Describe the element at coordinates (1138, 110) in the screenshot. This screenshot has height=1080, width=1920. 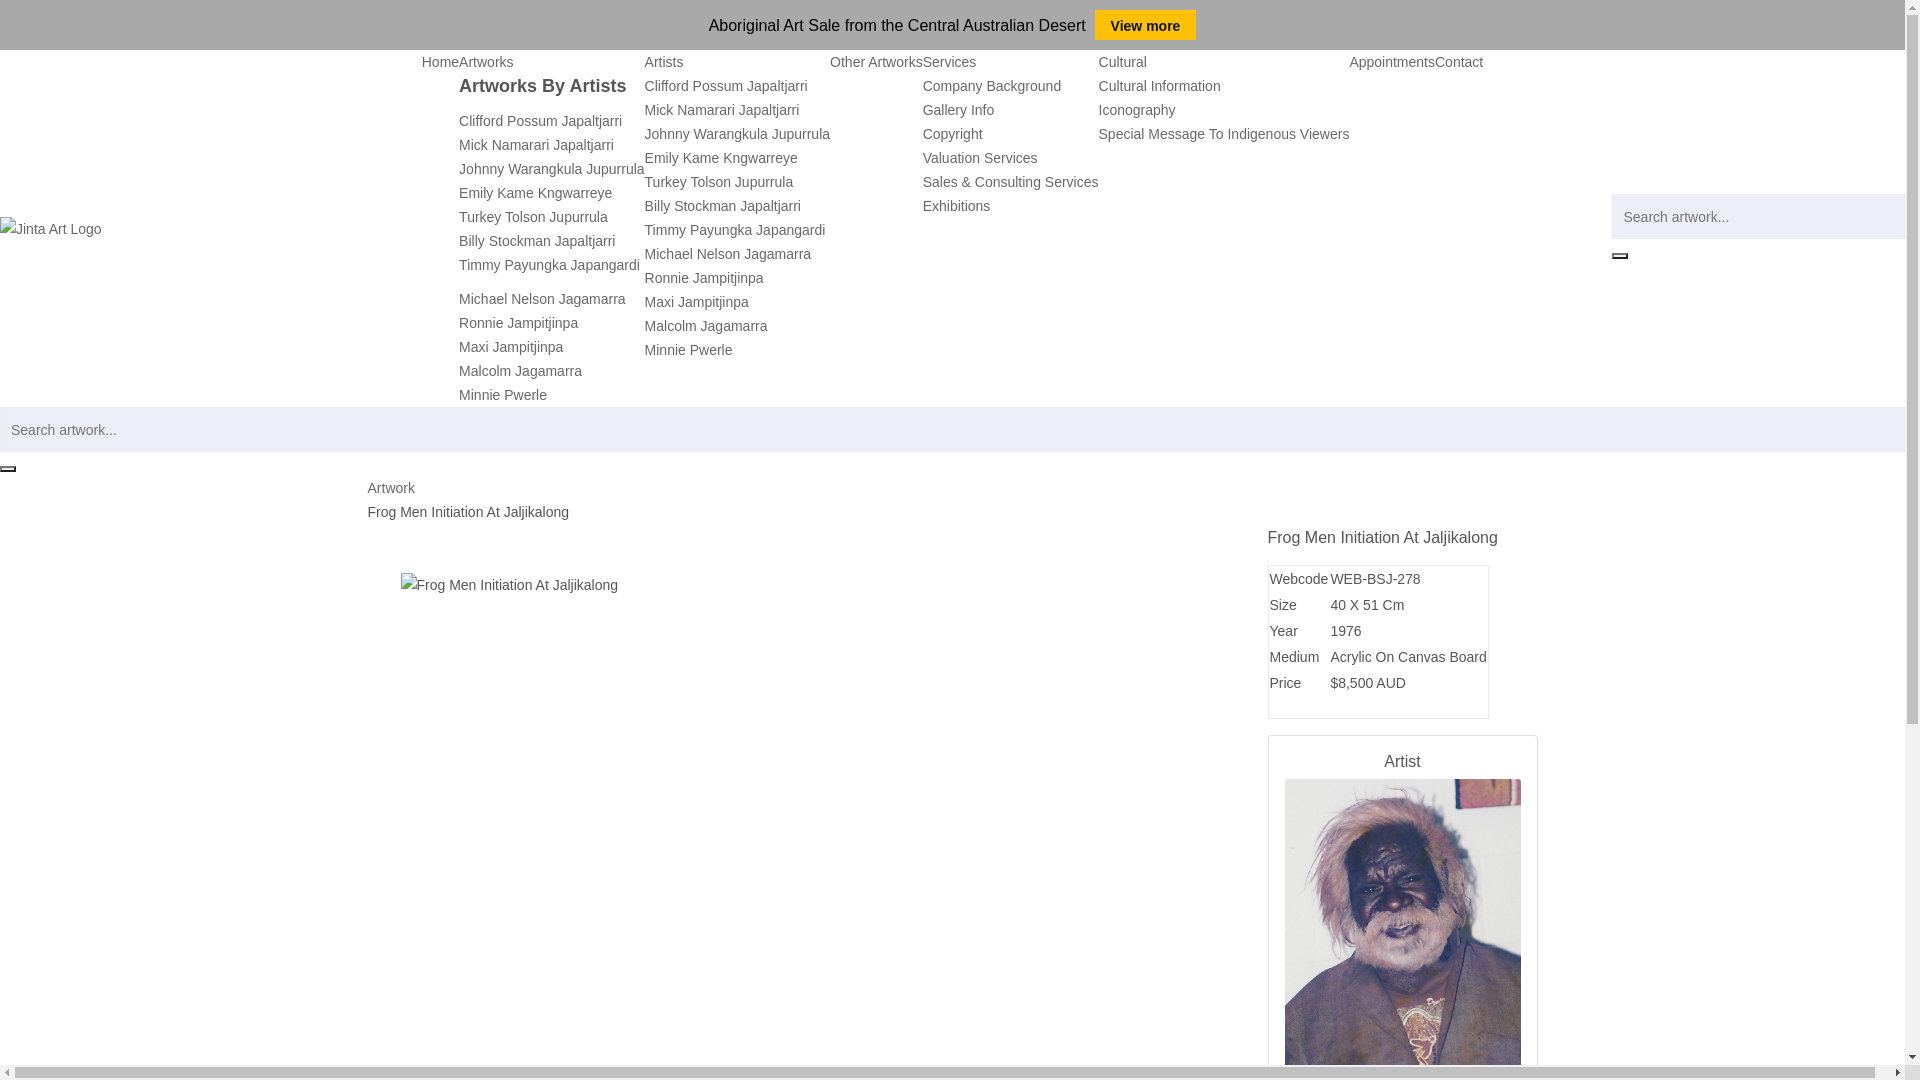
I see `Iconography` at that location.